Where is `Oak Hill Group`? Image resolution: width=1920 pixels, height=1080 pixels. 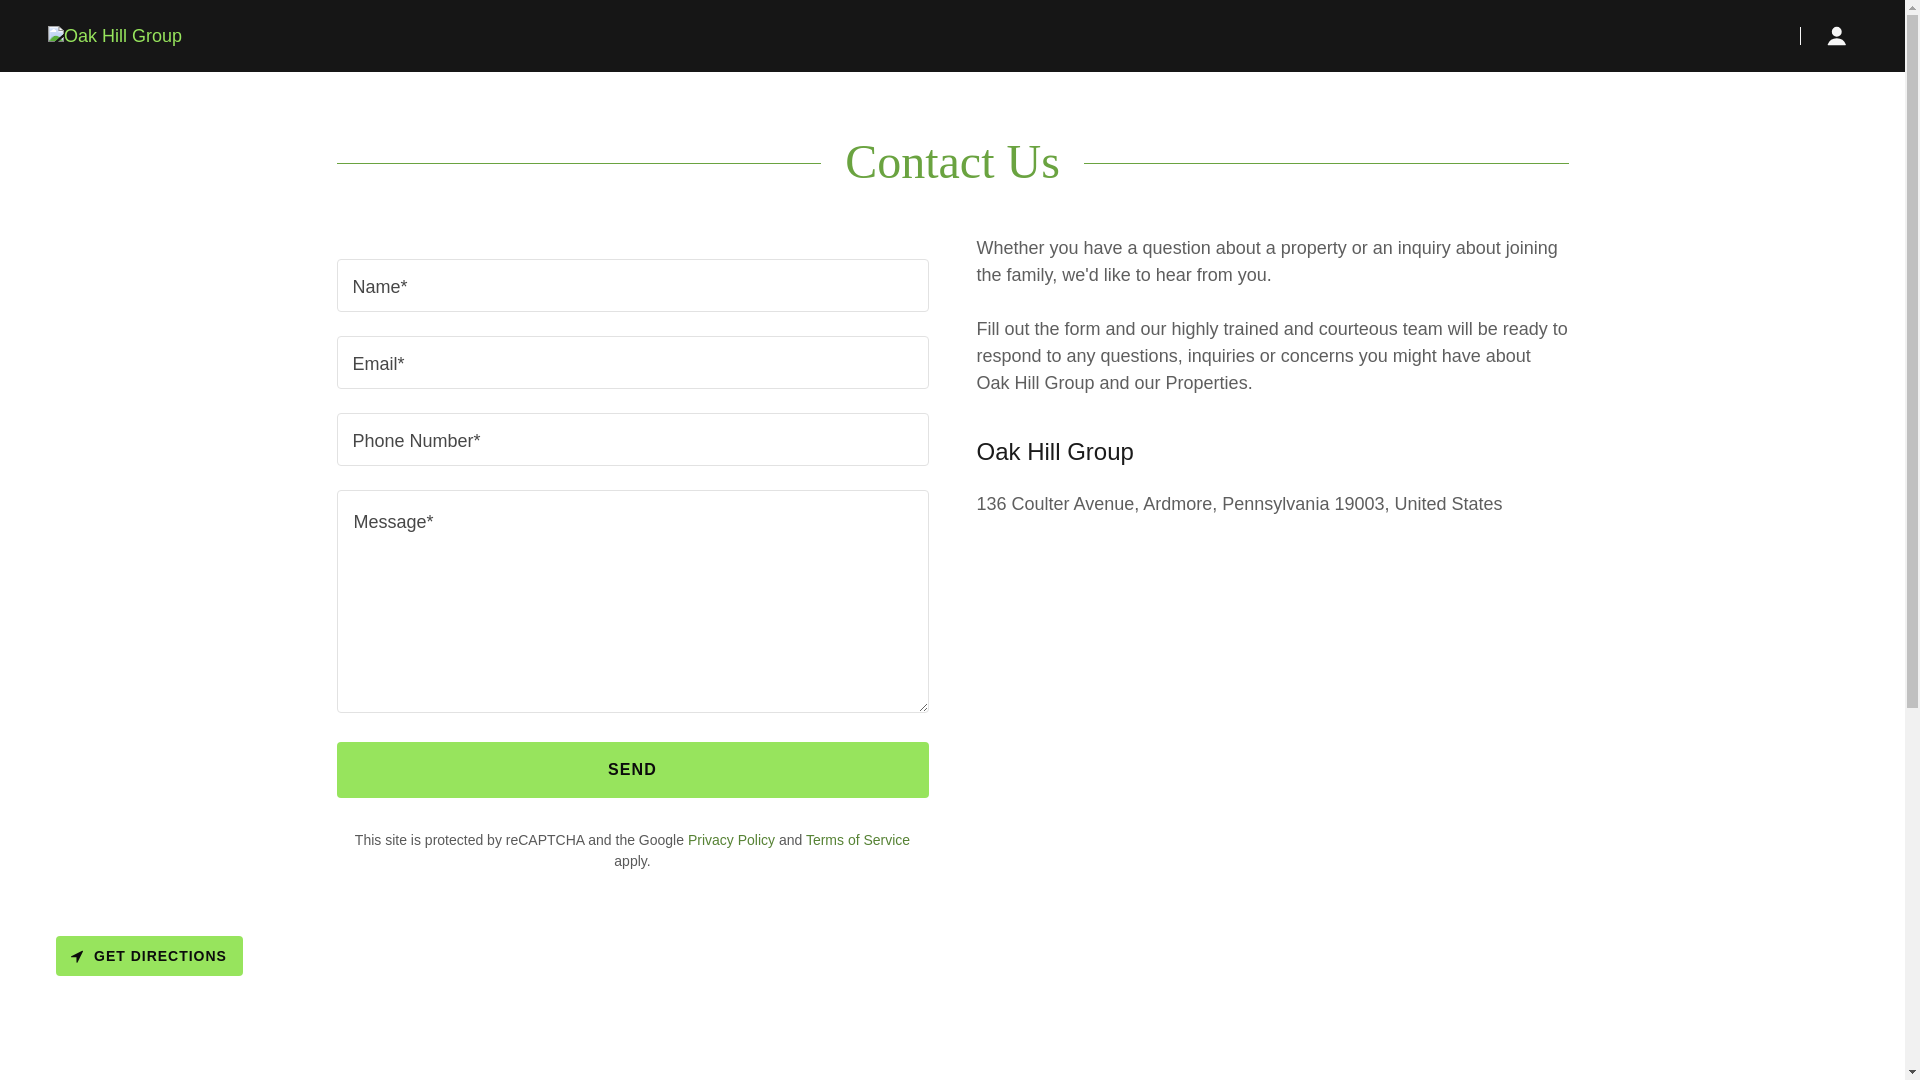 Oak Hill Group is located at coordinates (115, 34).